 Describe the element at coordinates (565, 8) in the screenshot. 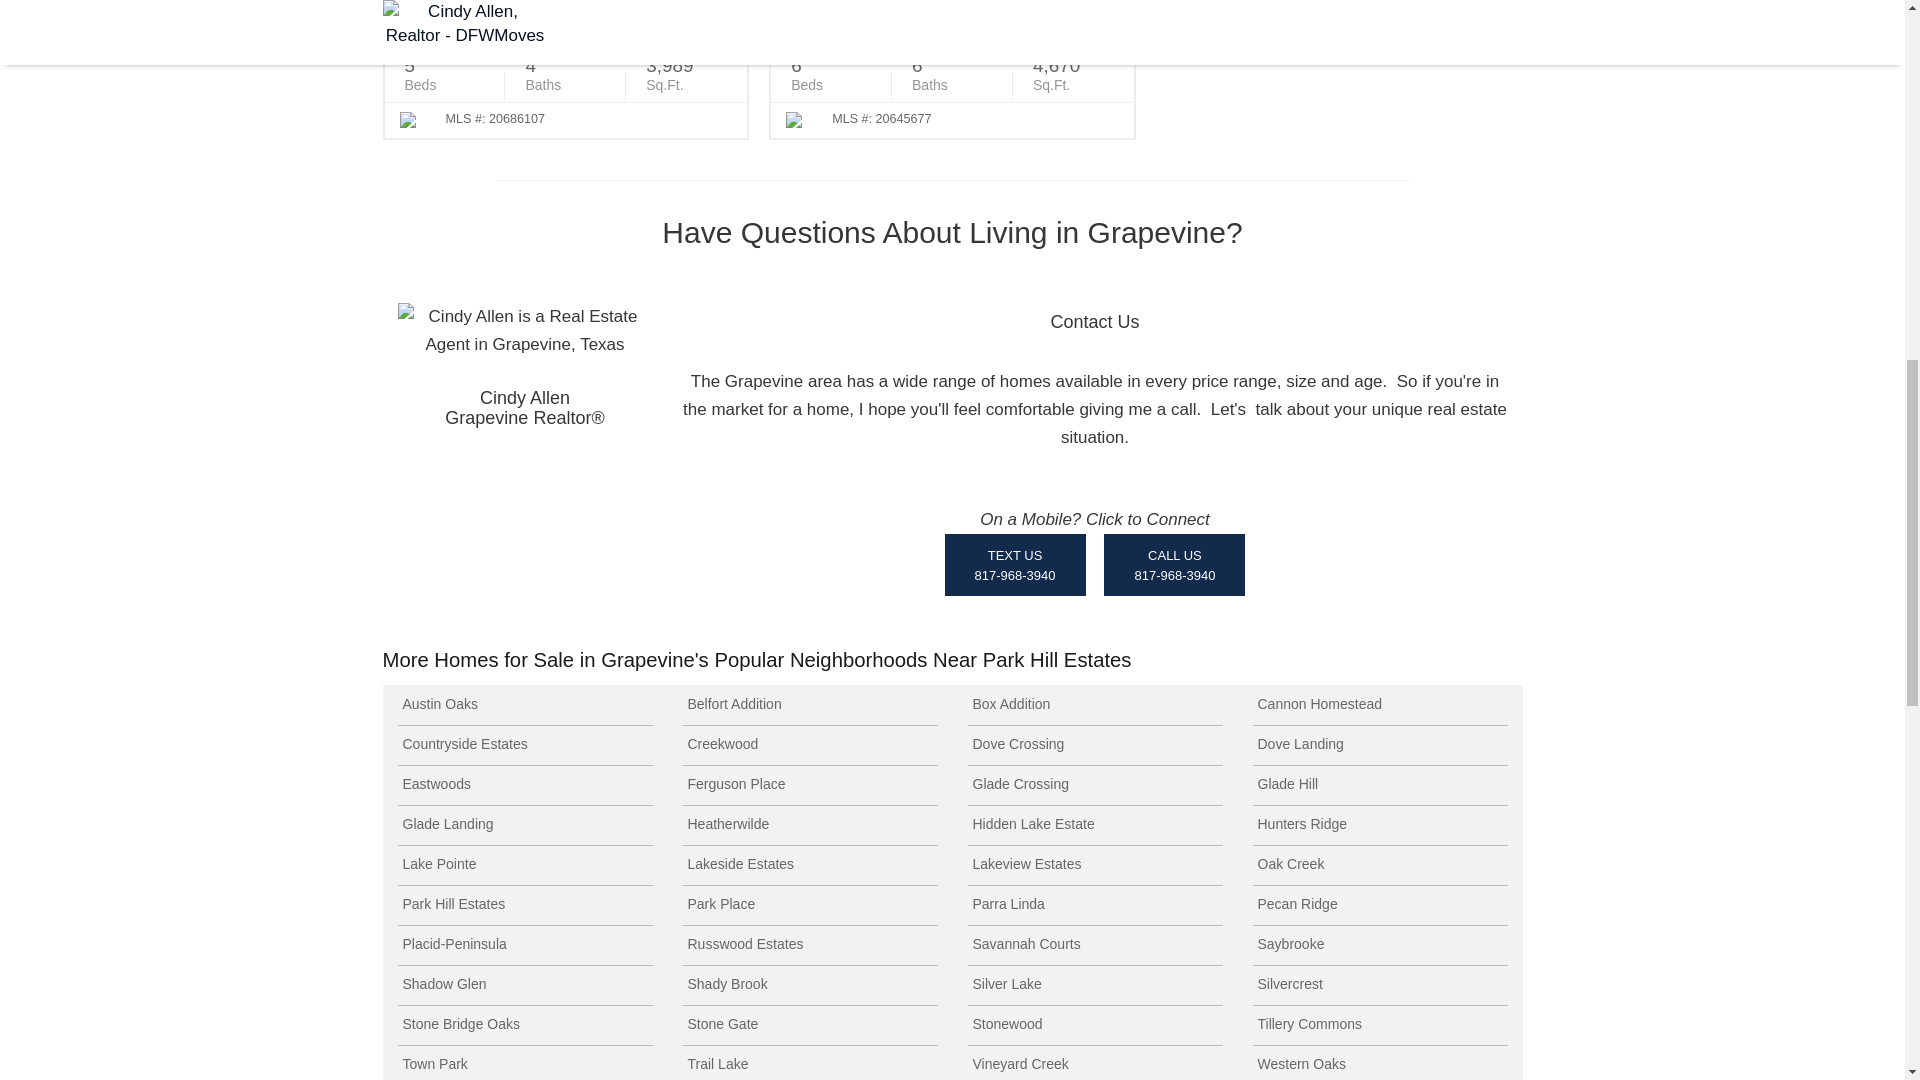

I see `2097 Holt Way Grapevine,  TX 76051` at that location.